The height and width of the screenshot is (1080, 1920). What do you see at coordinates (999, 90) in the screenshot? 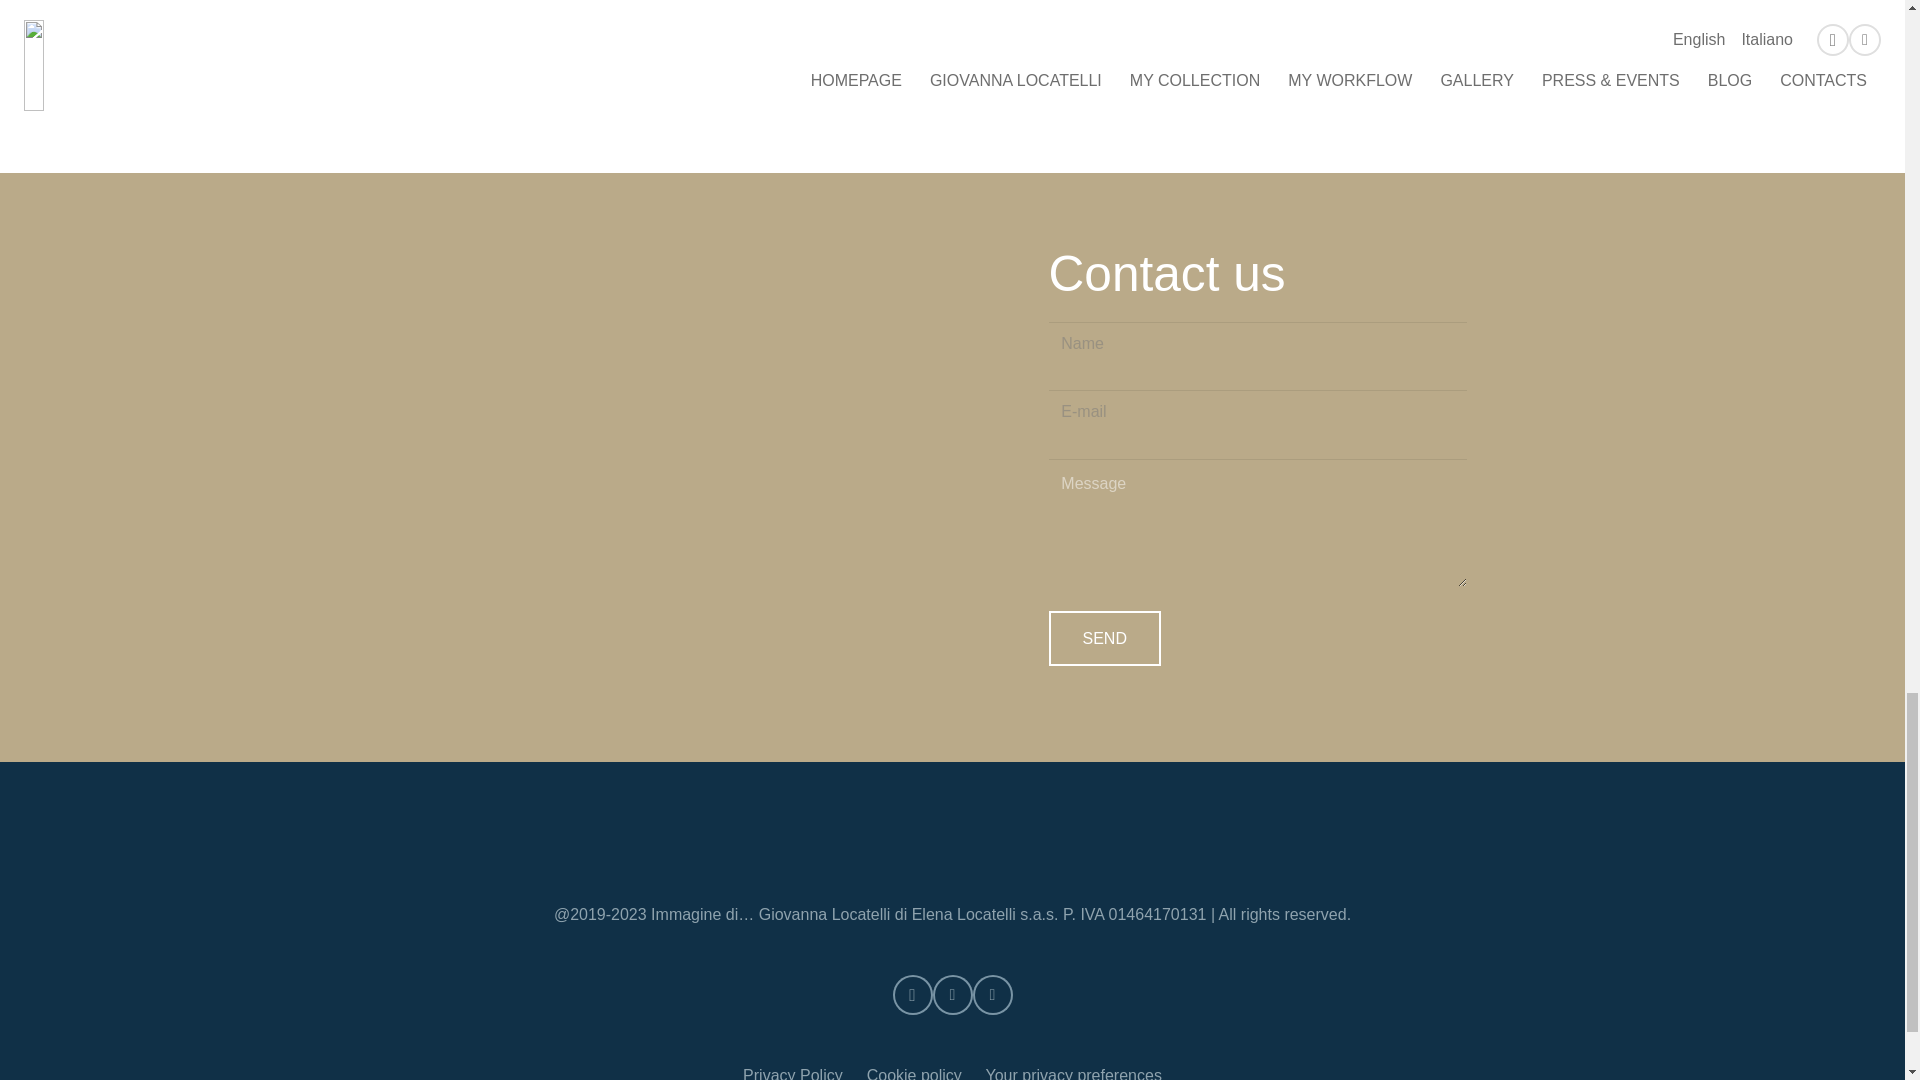
I see `Share this` at bounding box center [999, 90].